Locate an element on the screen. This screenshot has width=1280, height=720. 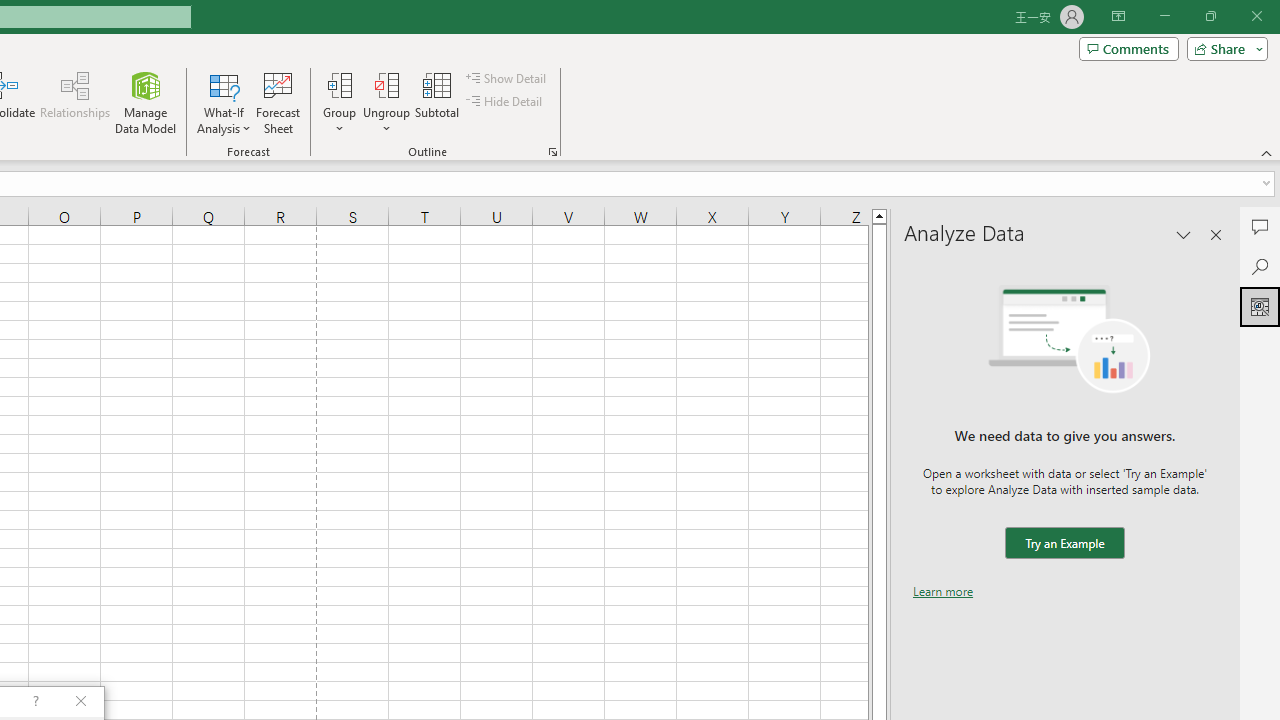
Close pane is located at coordinates (1216, 234).